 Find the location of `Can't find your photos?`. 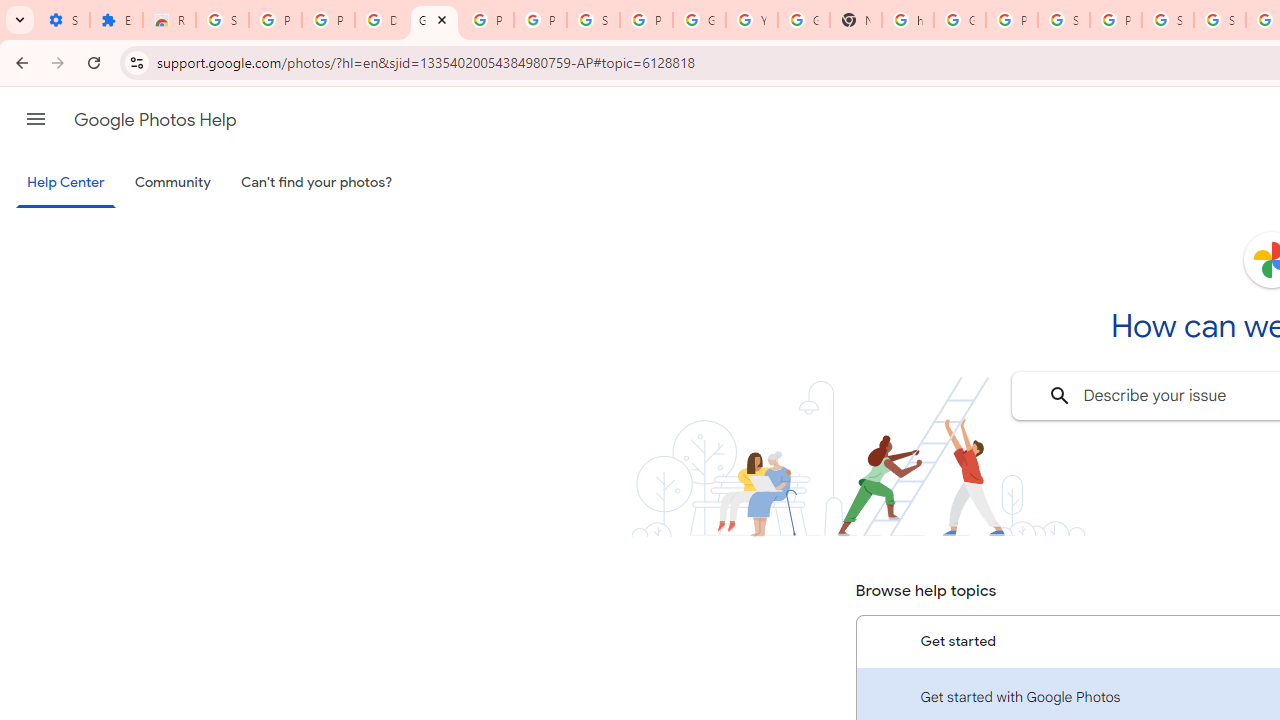

Can't find your photos? is located at coordinates (317, 183).